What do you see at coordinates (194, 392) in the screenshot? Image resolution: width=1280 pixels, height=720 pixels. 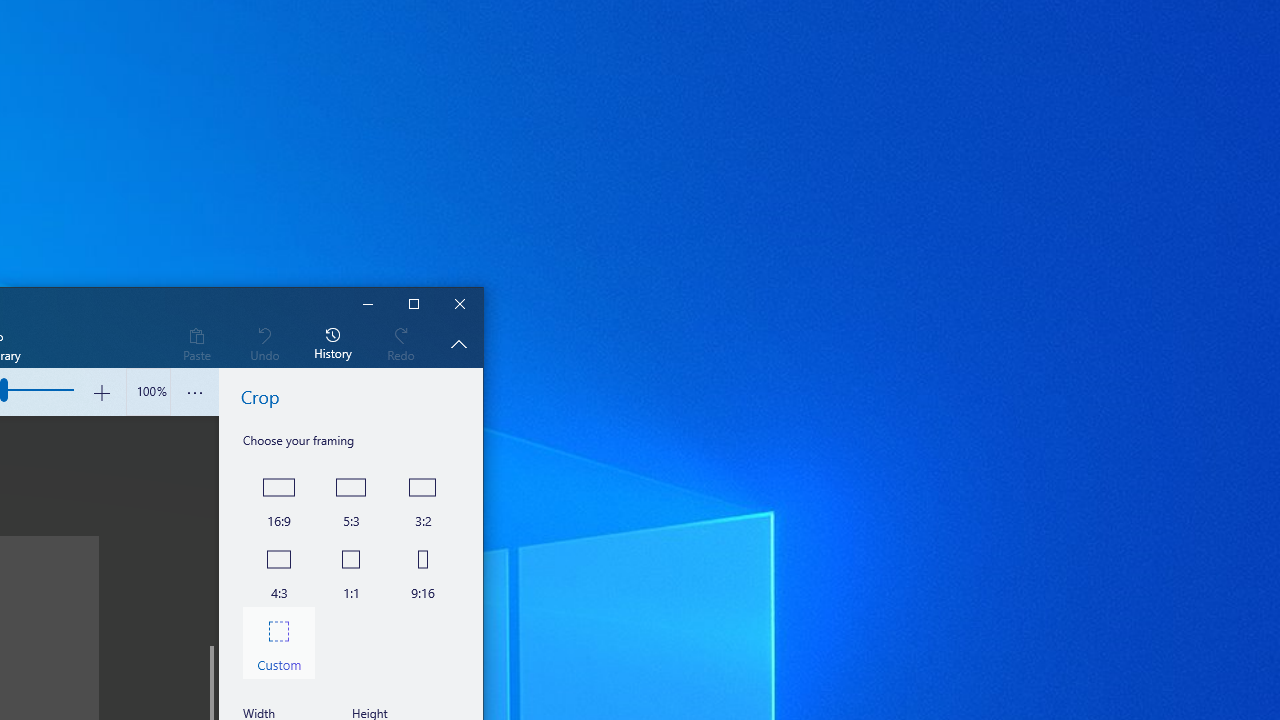 I see `View more options` at bounding box center [194, 392].